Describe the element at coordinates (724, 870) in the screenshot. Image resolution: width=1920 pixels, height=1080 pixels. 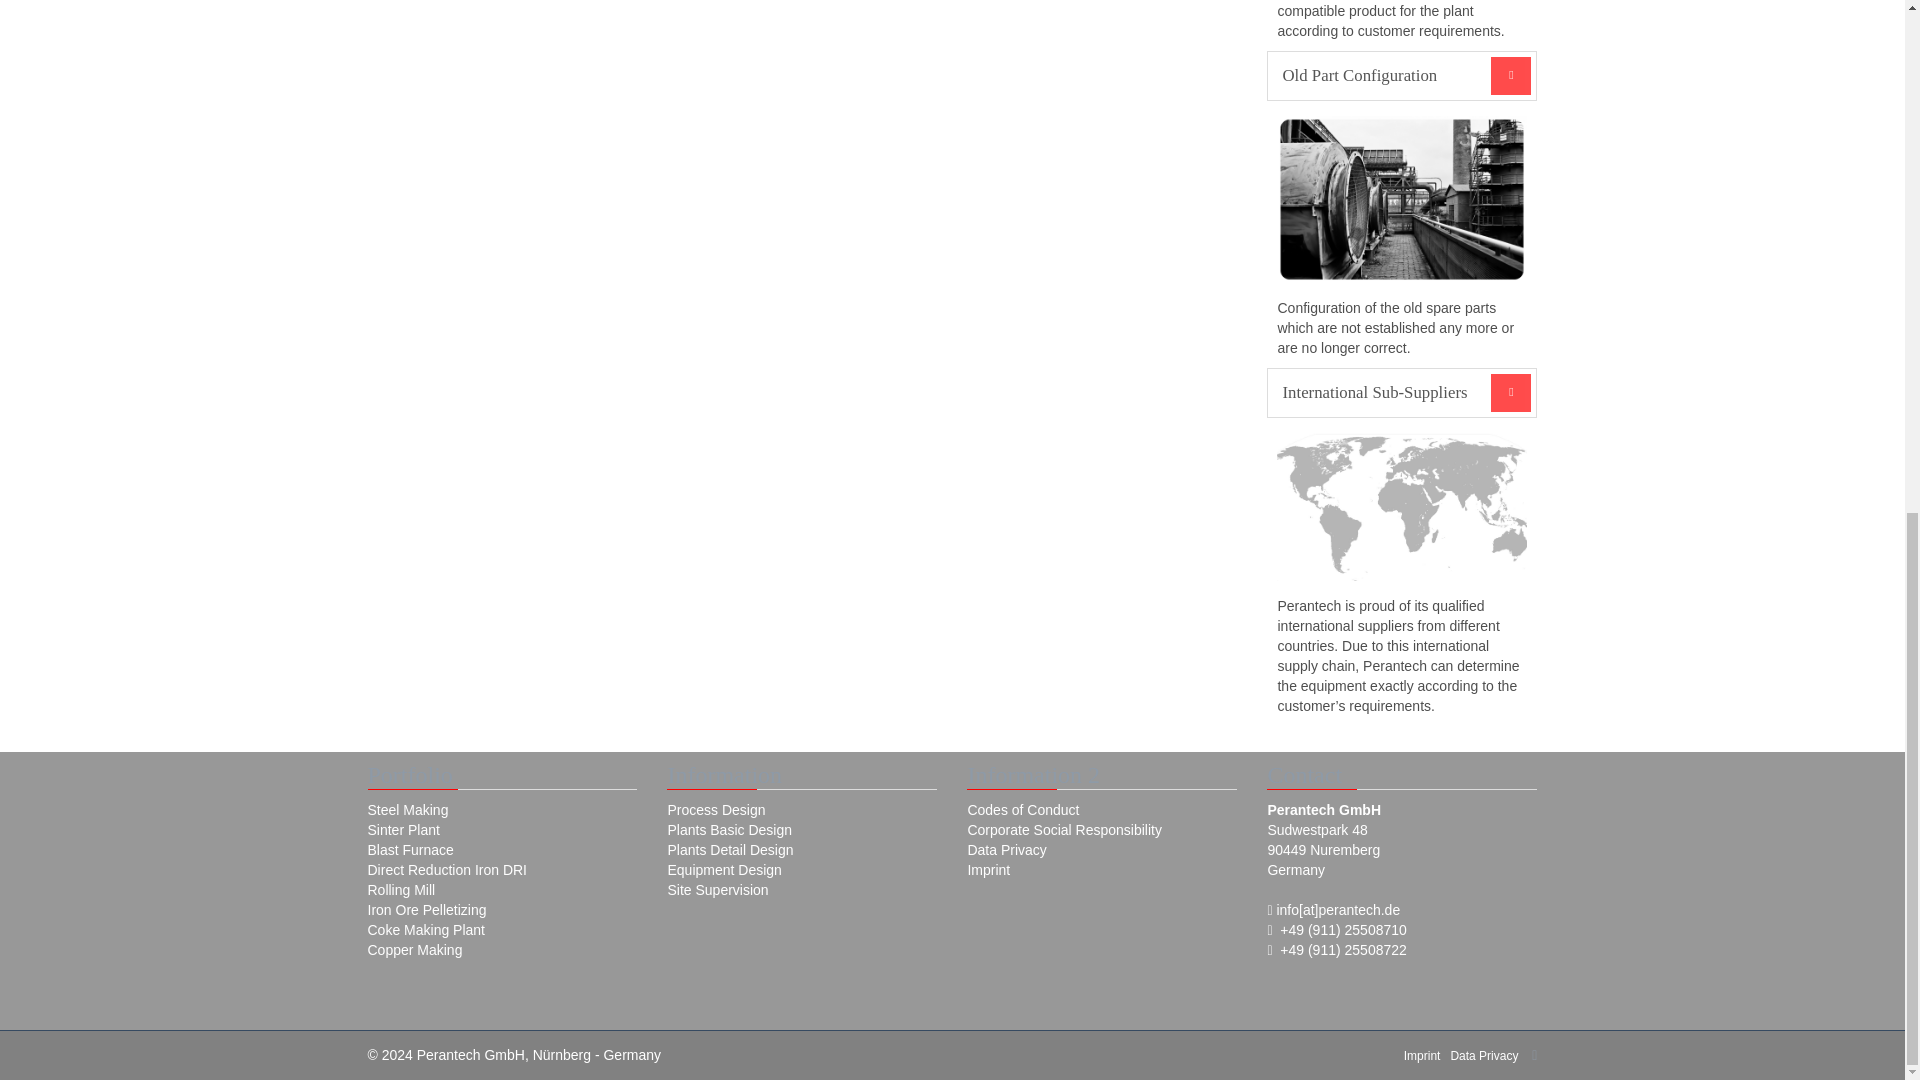
I see `Equipment Design` at that location.